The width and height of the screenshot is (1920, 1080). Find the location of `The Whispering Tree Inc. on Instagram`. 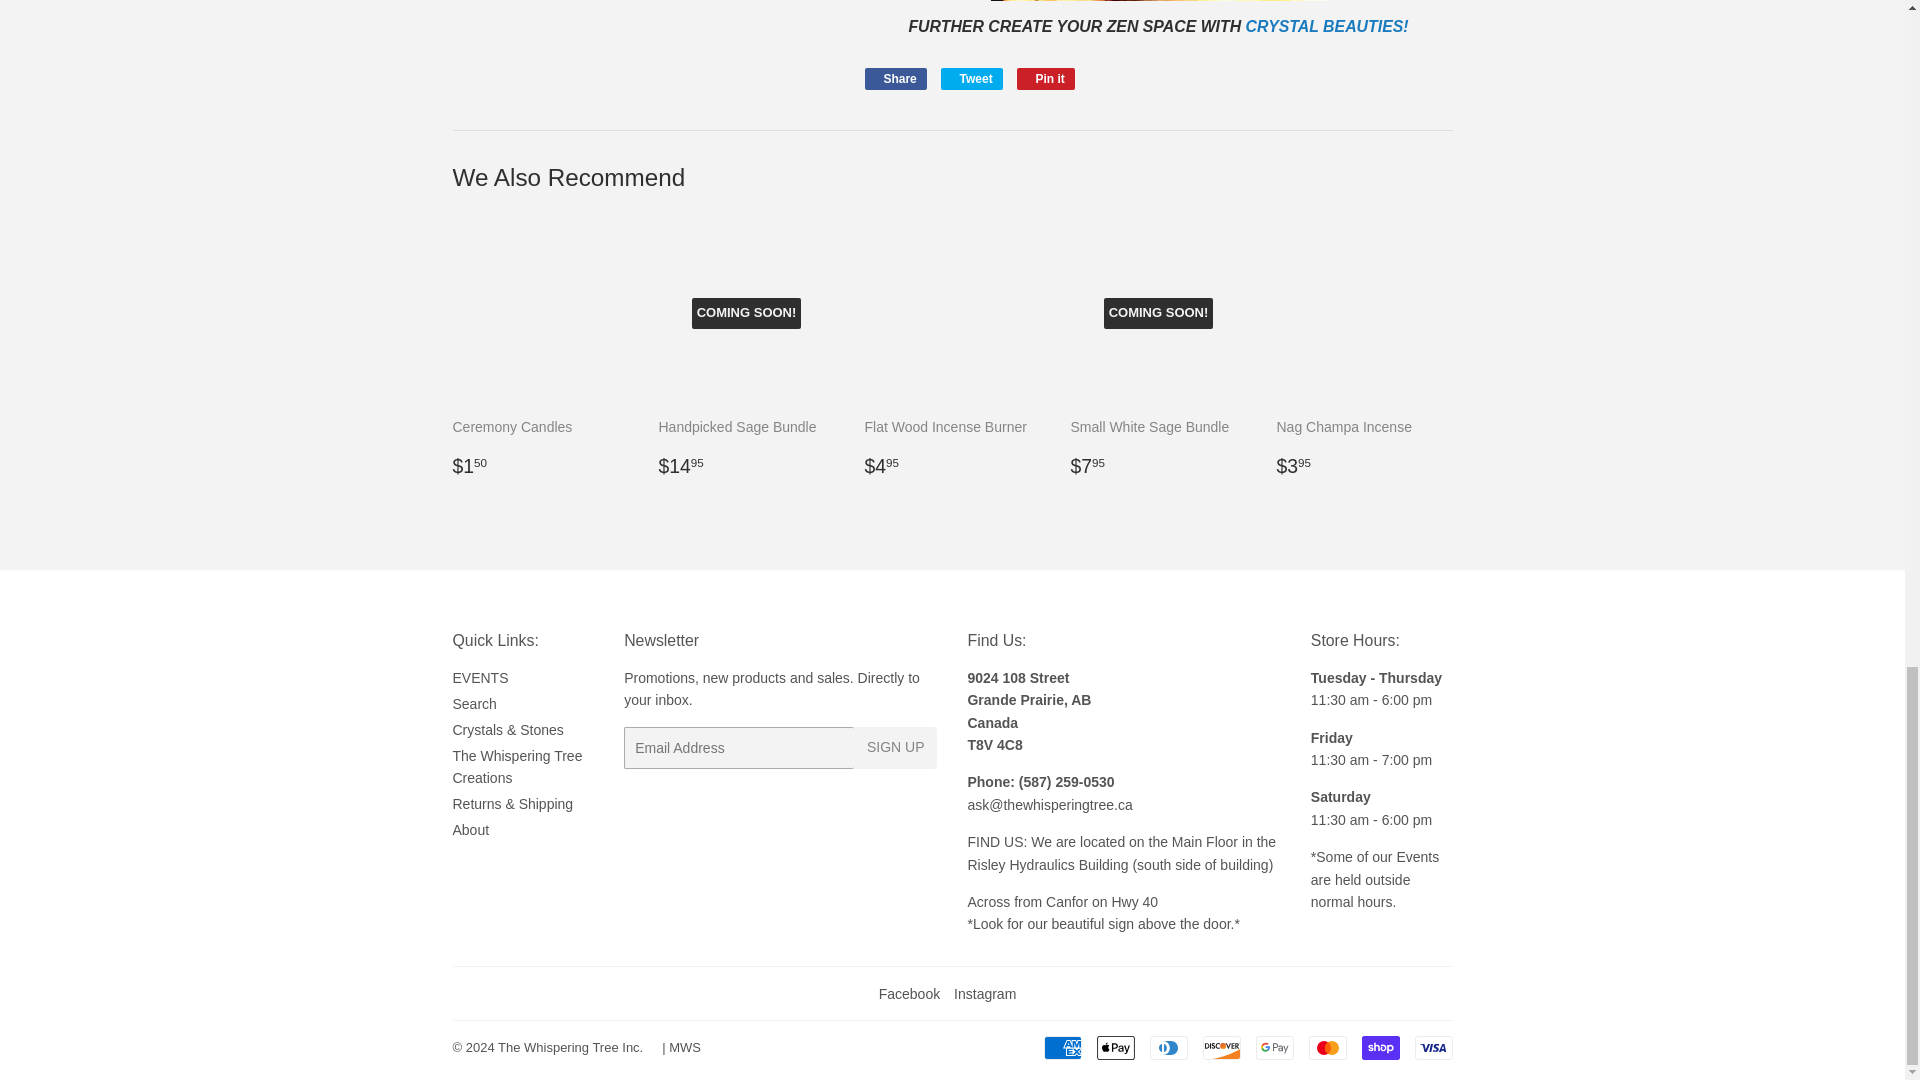

The Whispering Tree Inc. on Instagram is located at coordinates (984, 994).